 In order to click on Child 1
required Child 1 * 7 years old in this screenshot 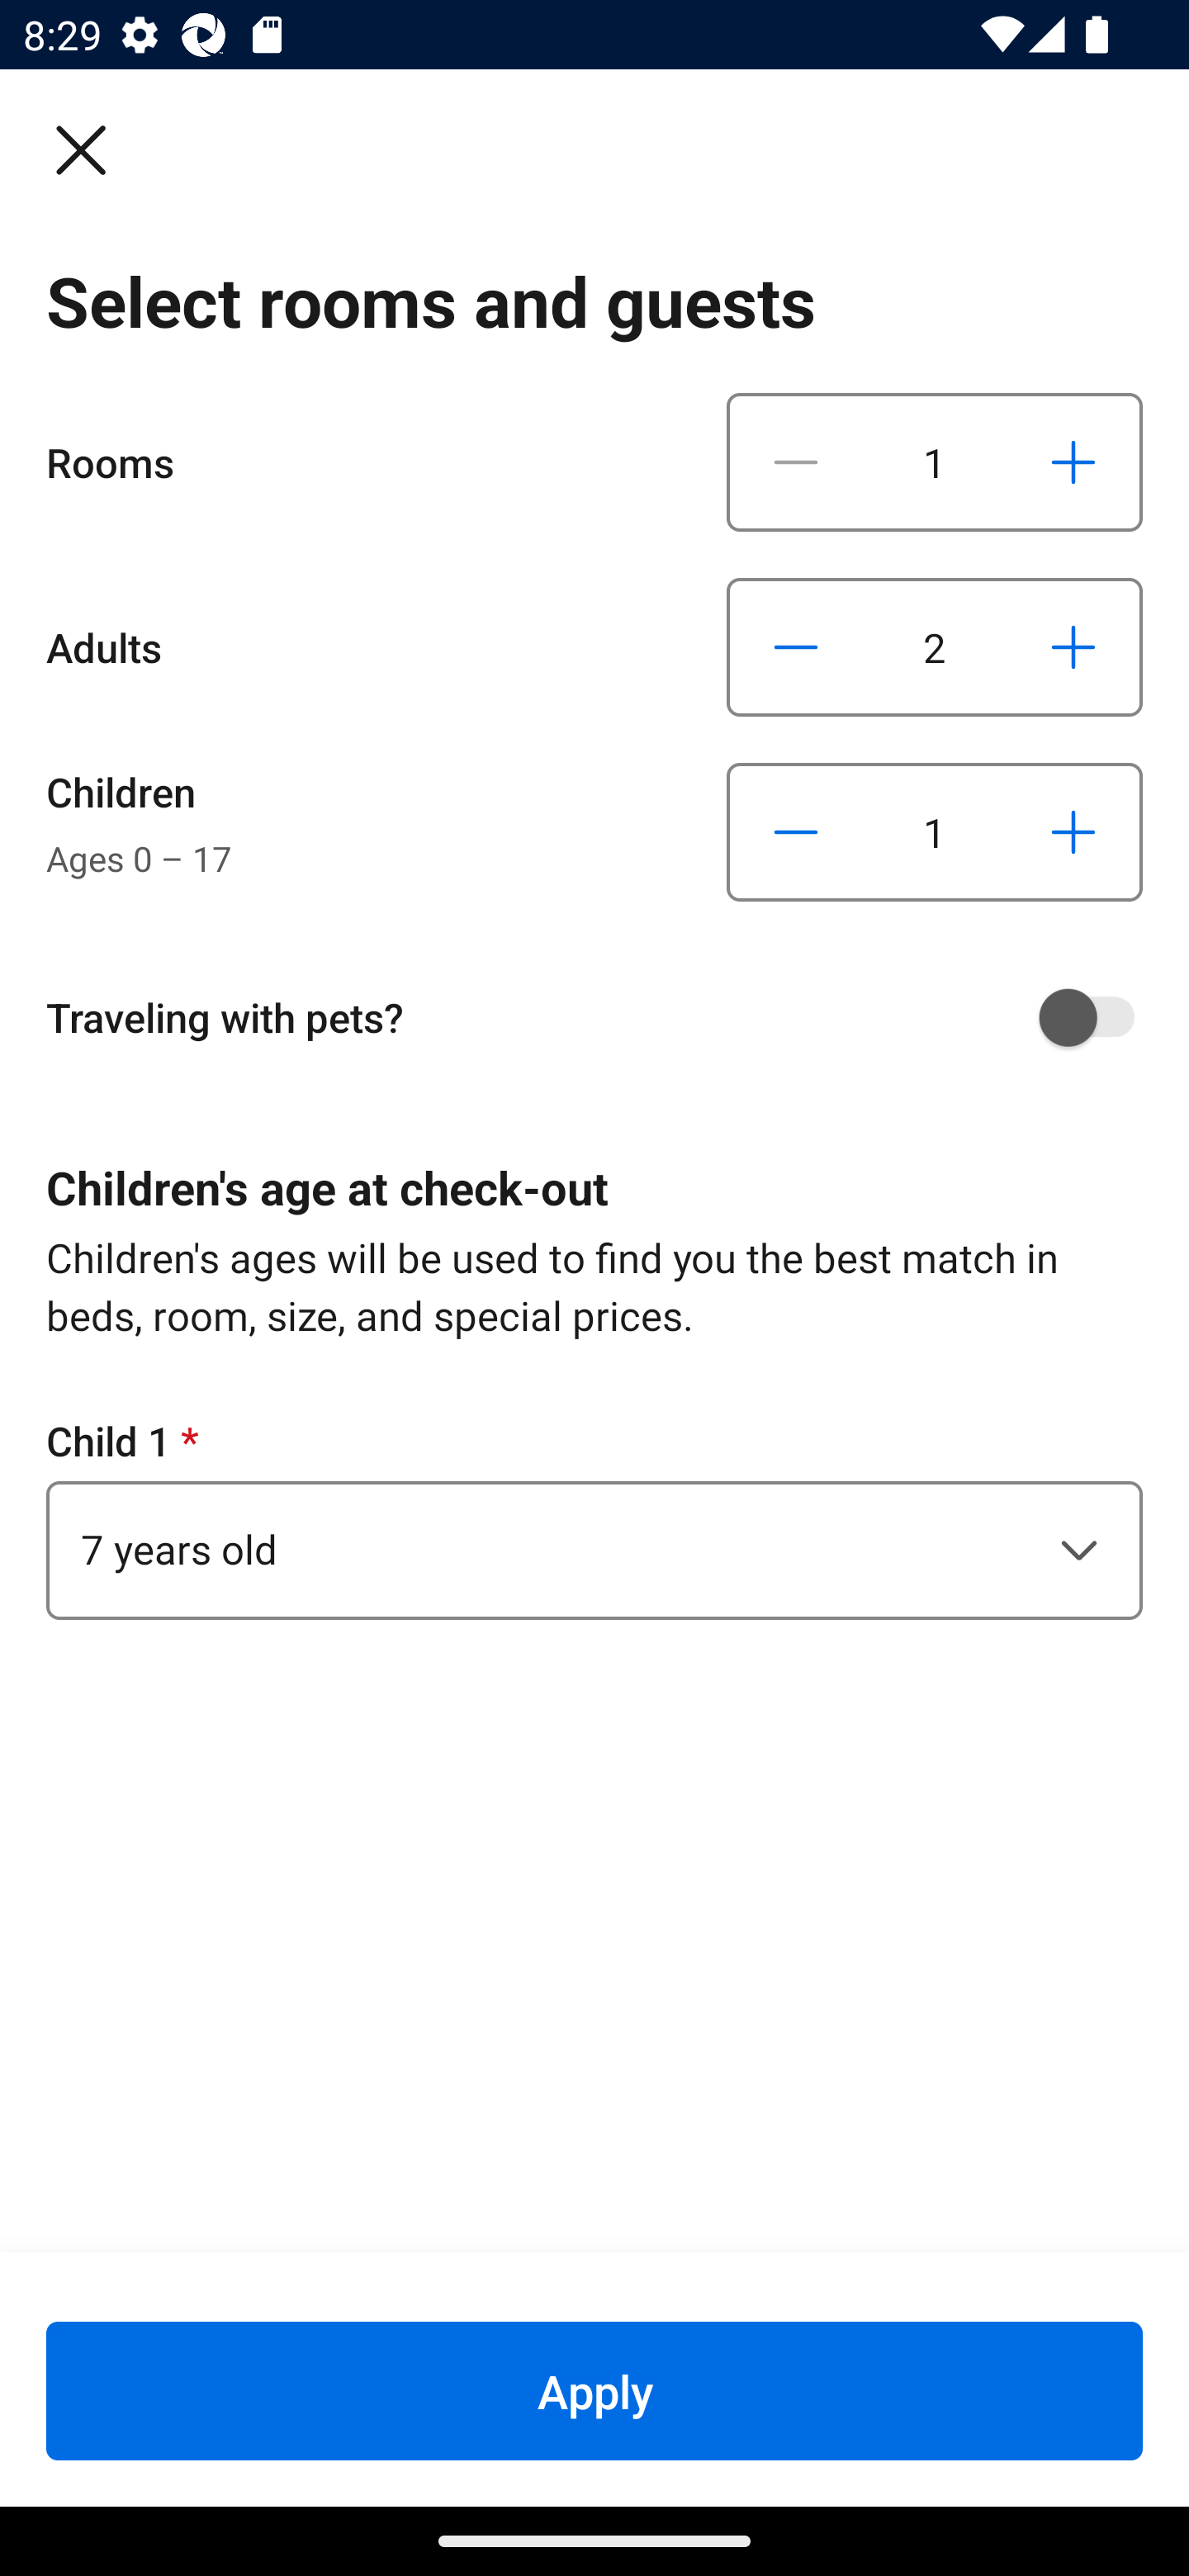, I will do `click(594, 1516)`.